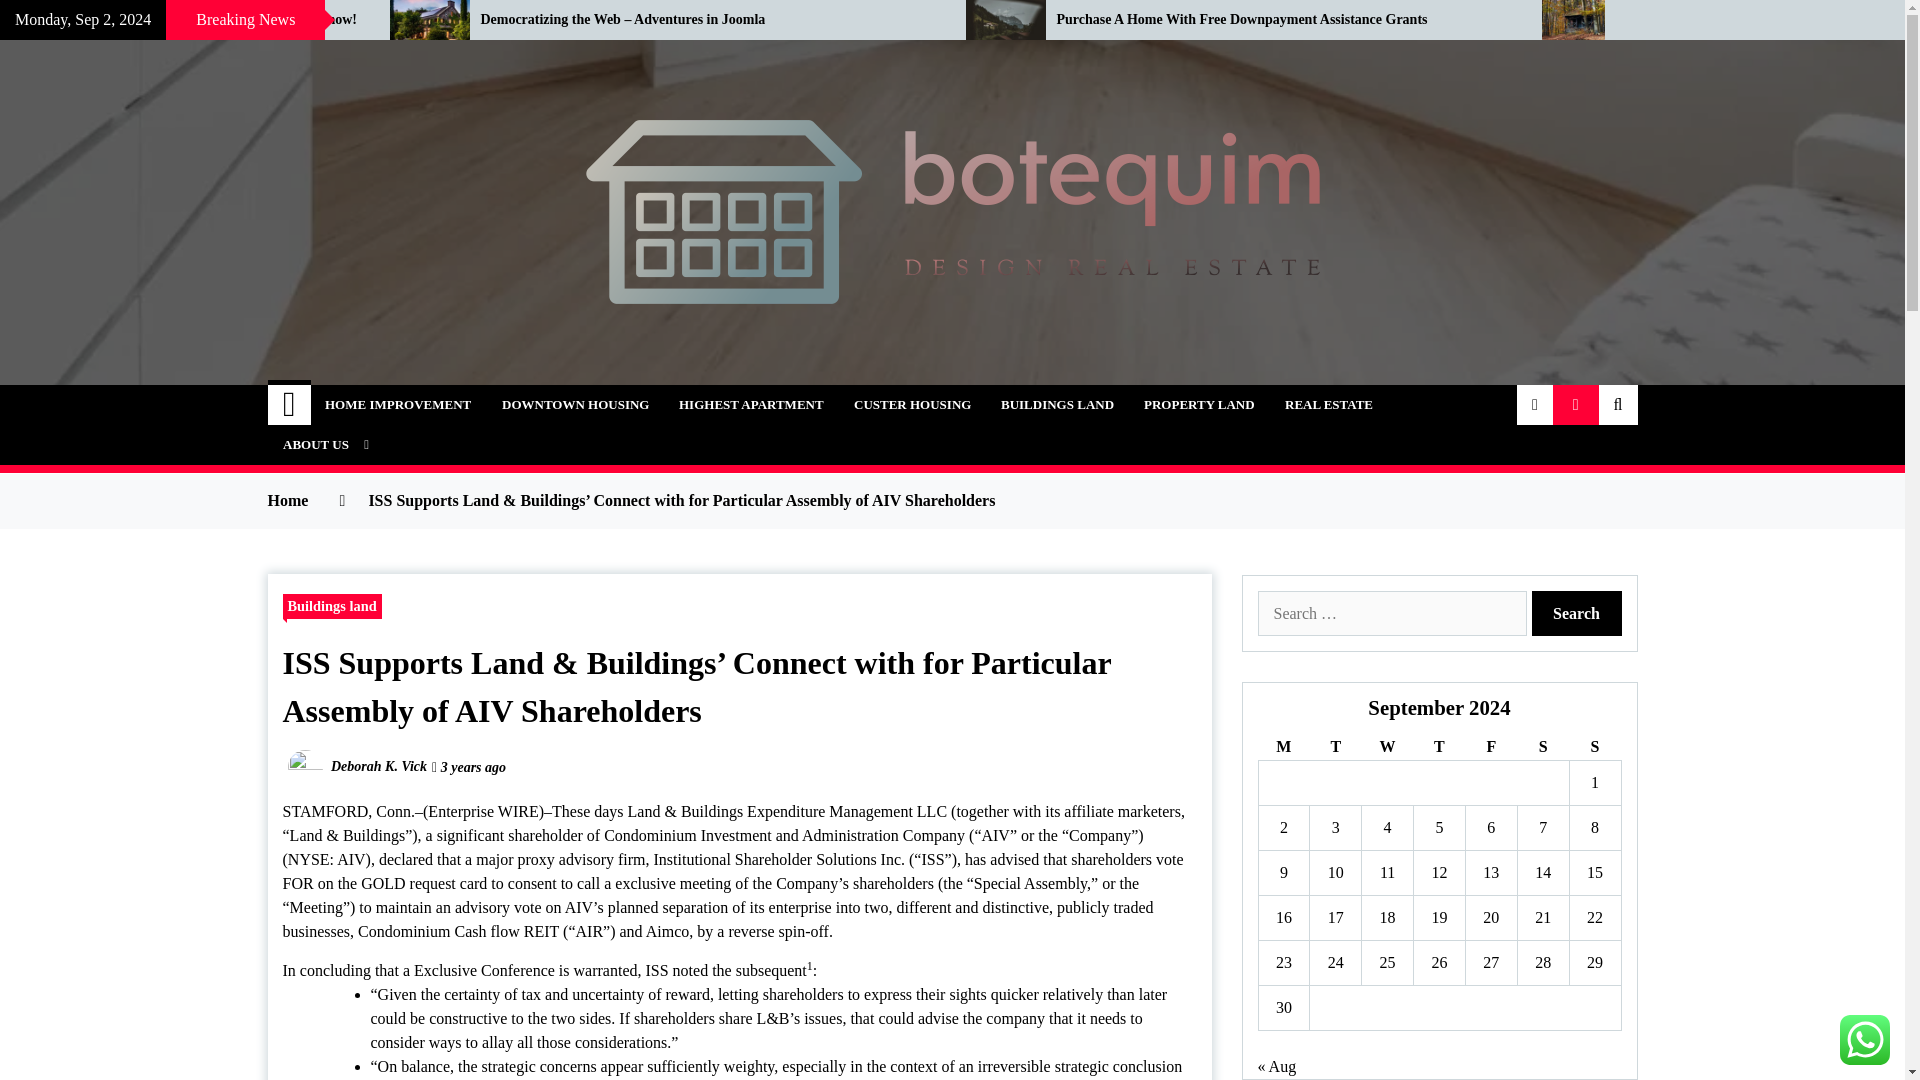 The width and height of the screenshot is (1920, 1080). What do you see at coordinates (1542, 748) in the screenshot?
I see `Saturday` at bounding box center [1542, 748].